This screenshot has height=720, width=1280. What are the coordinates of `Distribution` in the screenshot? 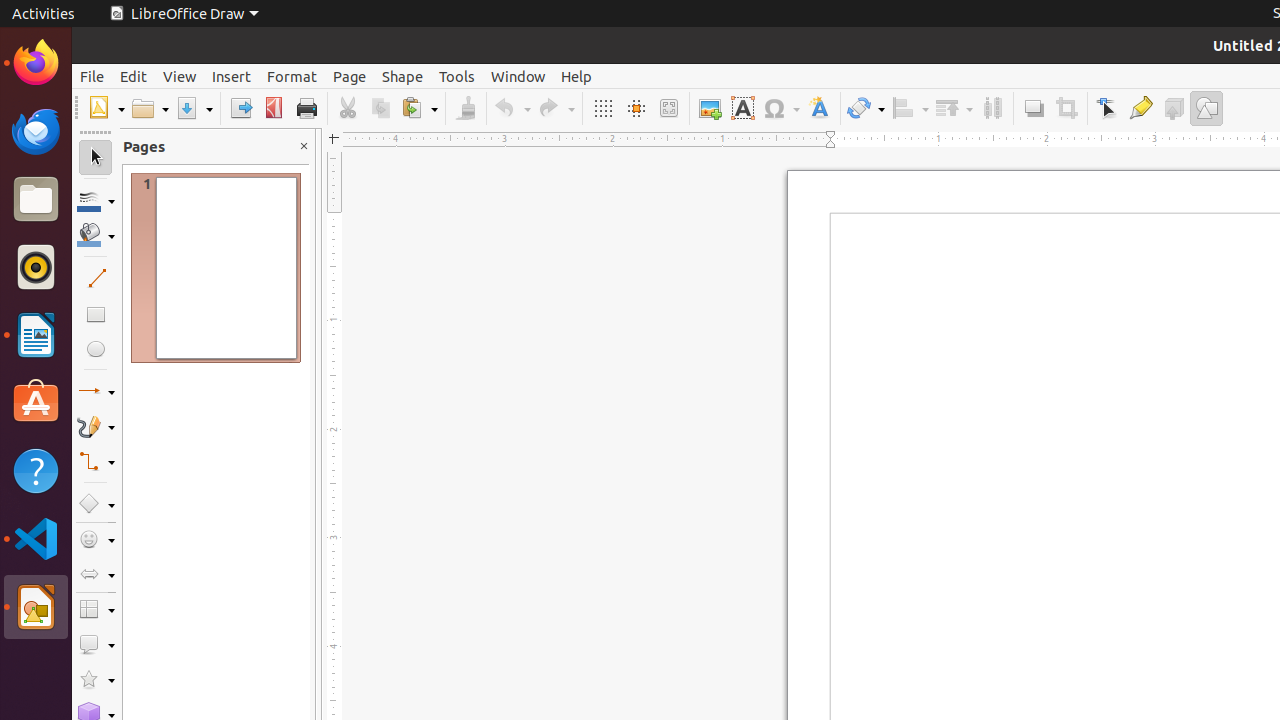 It's located at (992, 108).